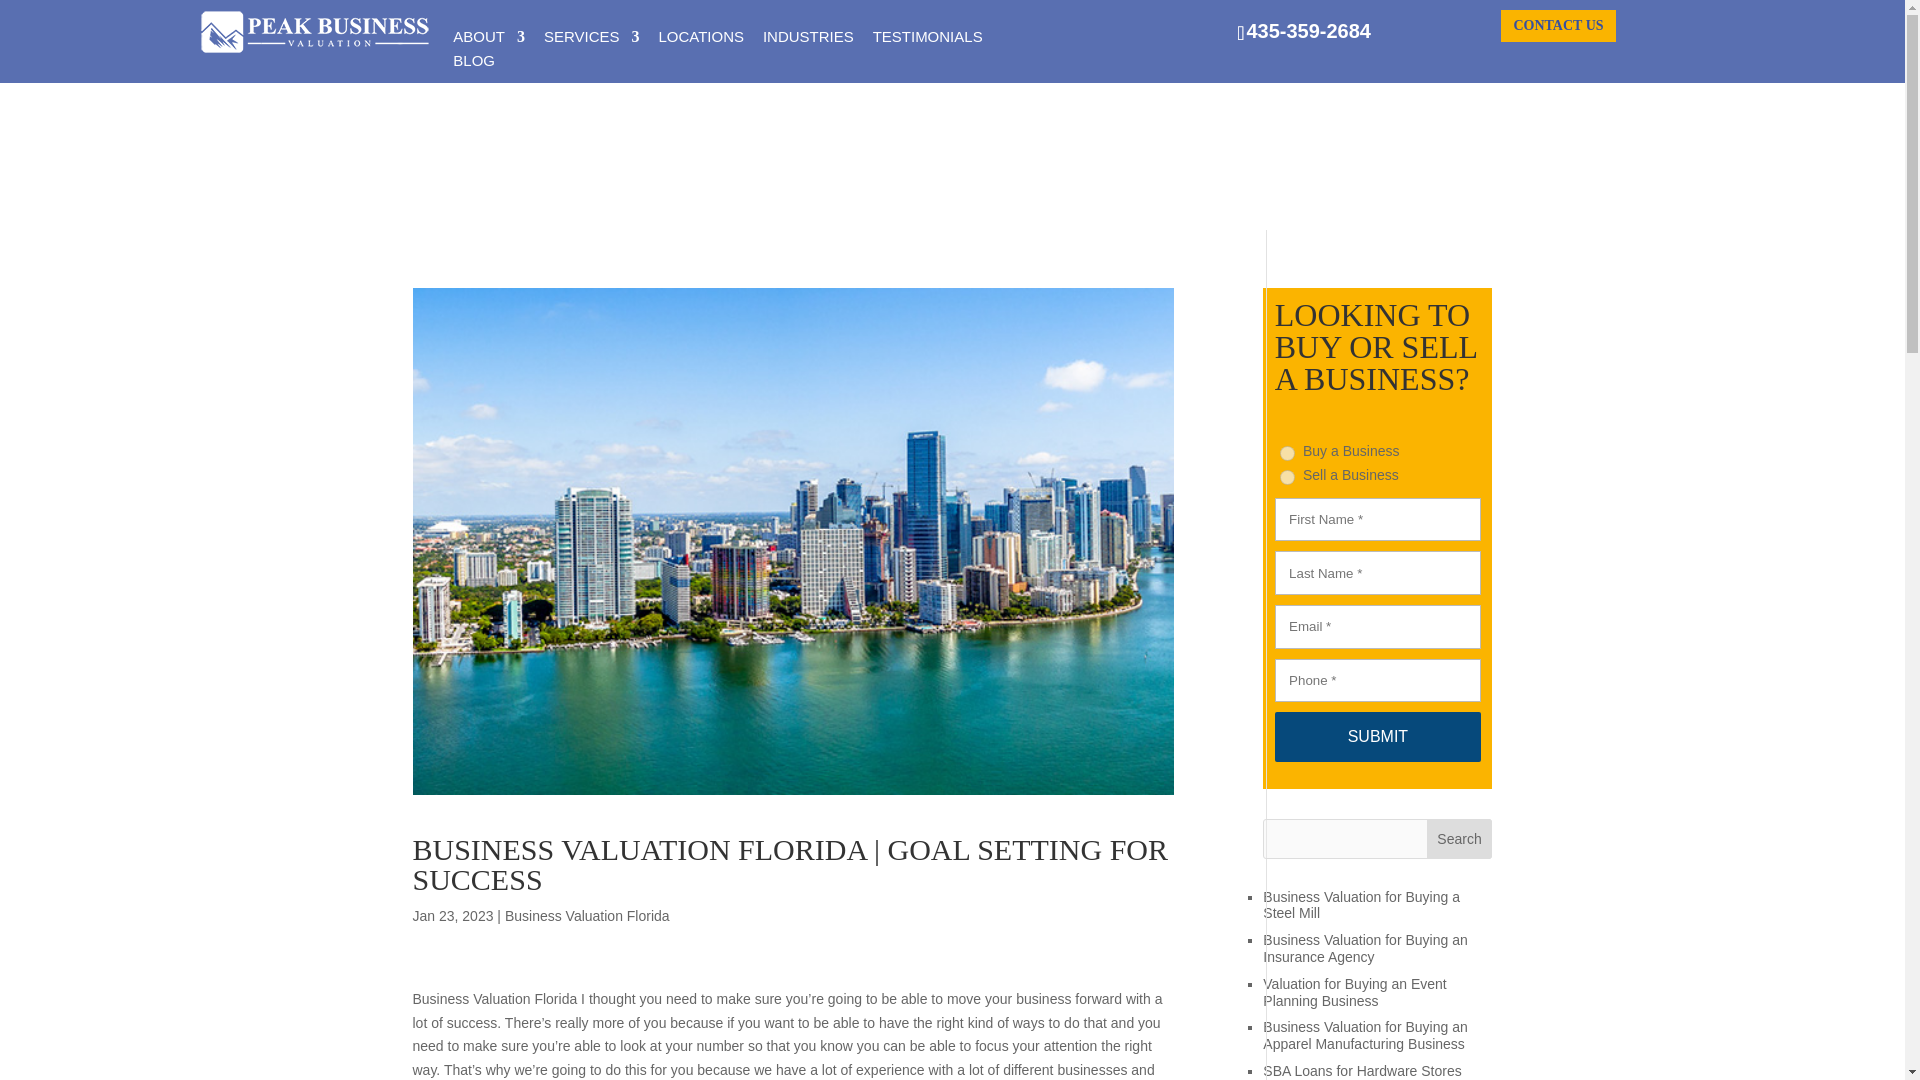 The image size is (1920, 1080). What do you see at coordinates (1460, 838) in the screenshot?
I see `Search` at bounding box center [1460, 838].